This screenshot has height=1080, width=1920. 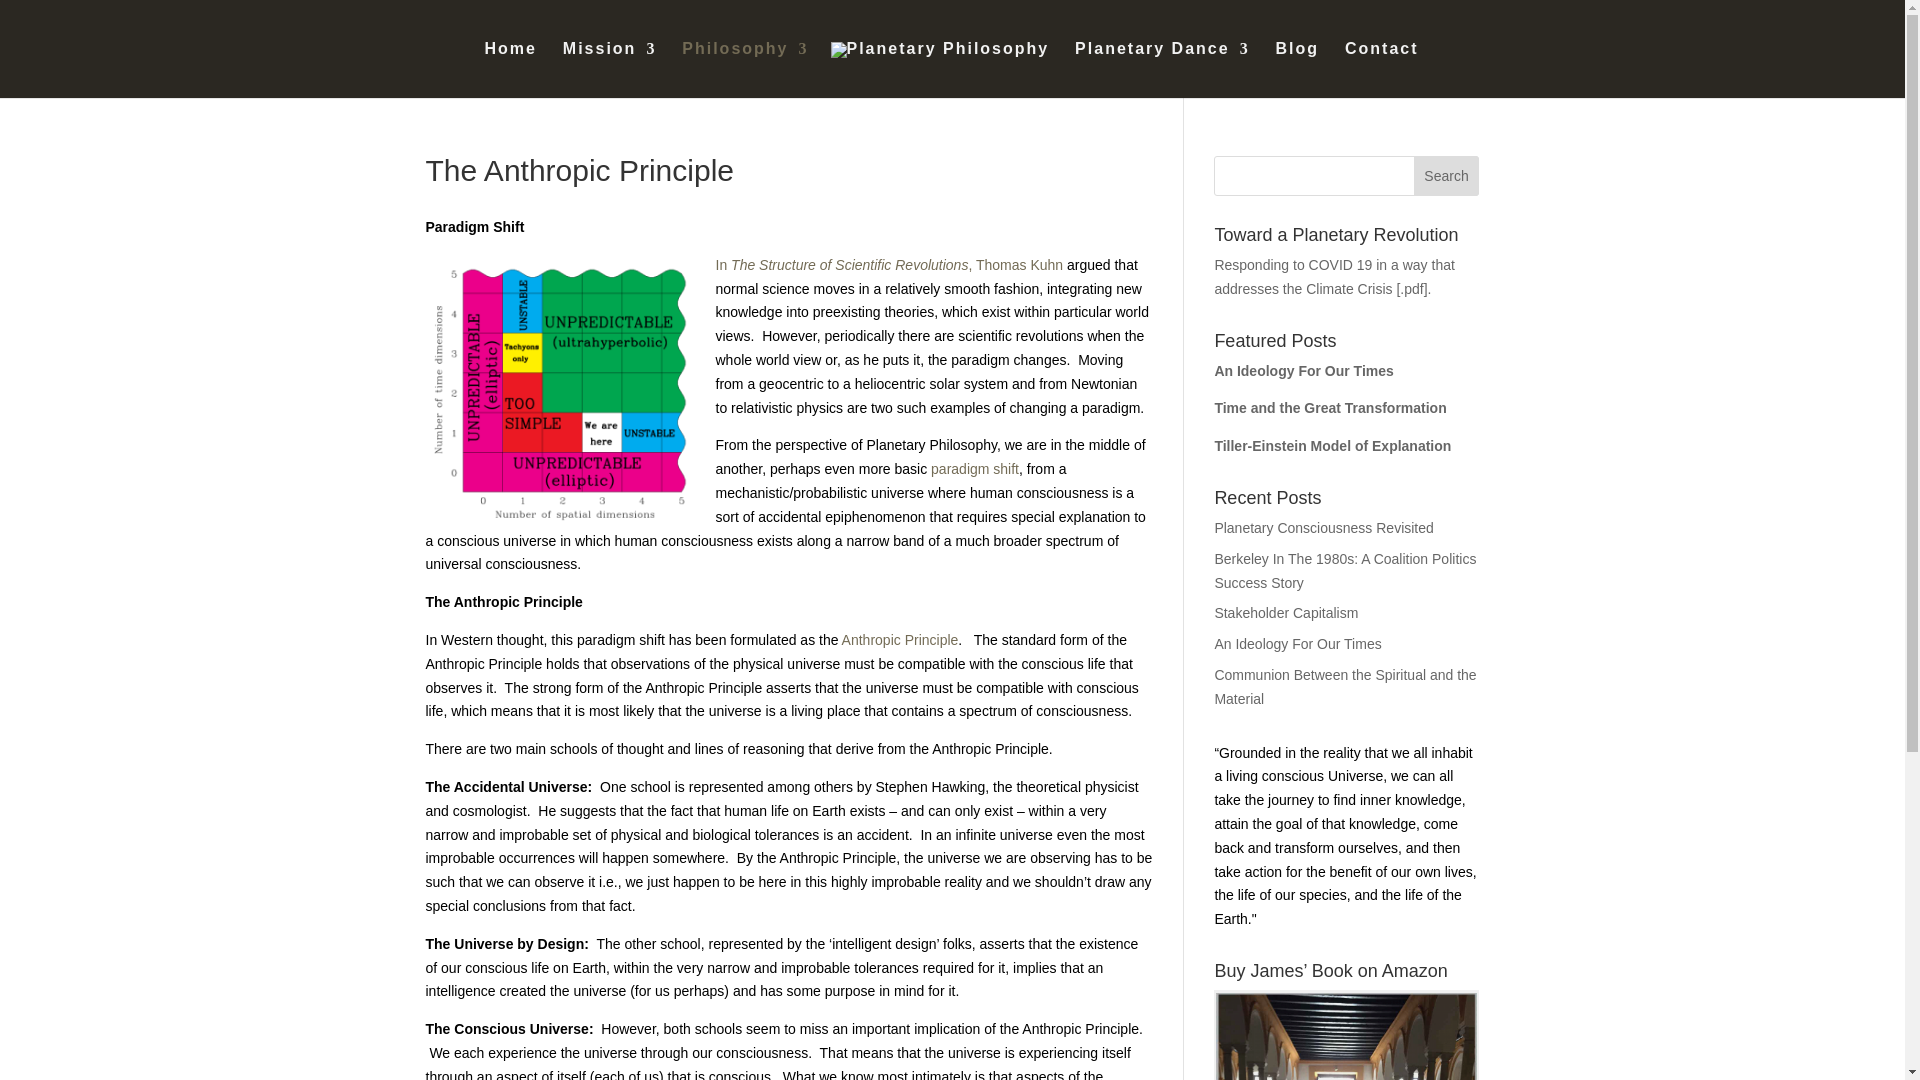 What do you see at coordinates (744, 70) in the screenshot?
I see `Philosophy` at bounding box center [744, 70].